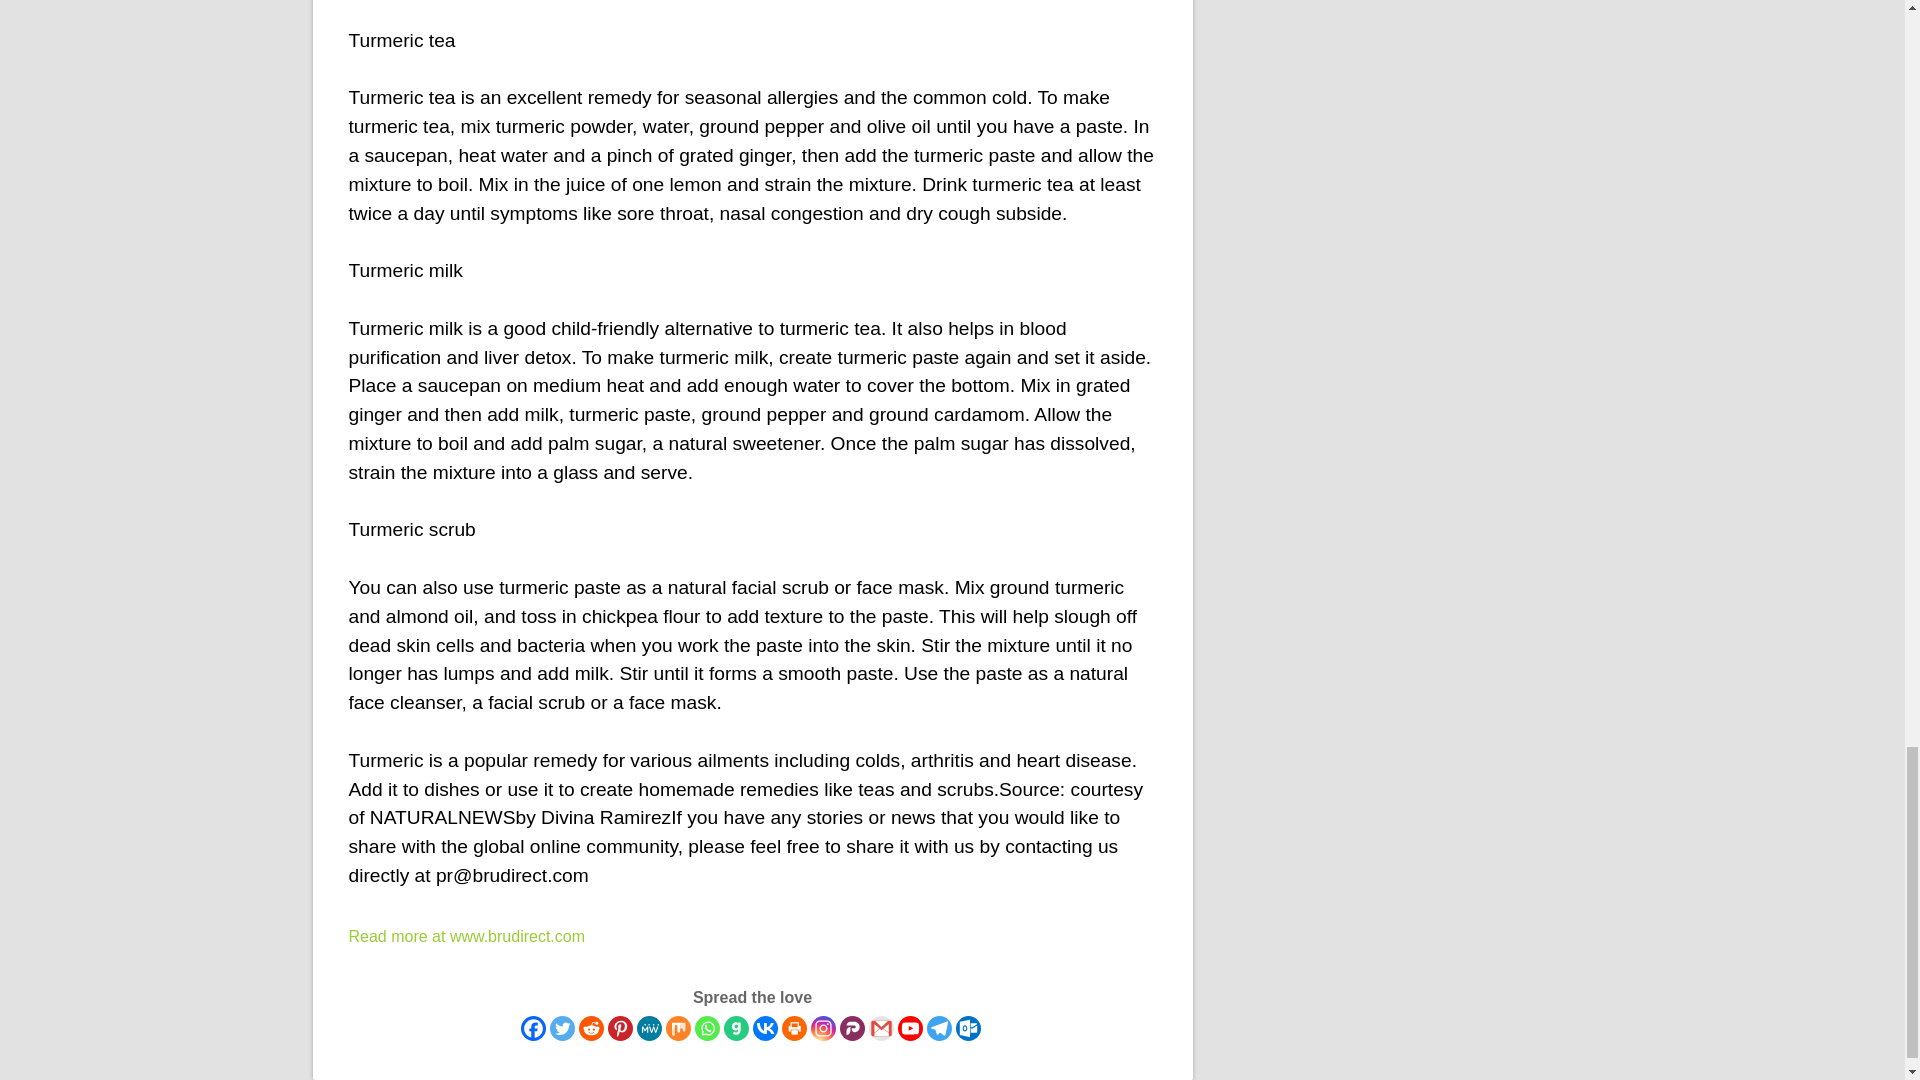 Image resolution: width=1920 pixels, height=1080 pixels. Describe the element at coordinates (562, 1028) in the screenshot. I see `Twitter` at that location.